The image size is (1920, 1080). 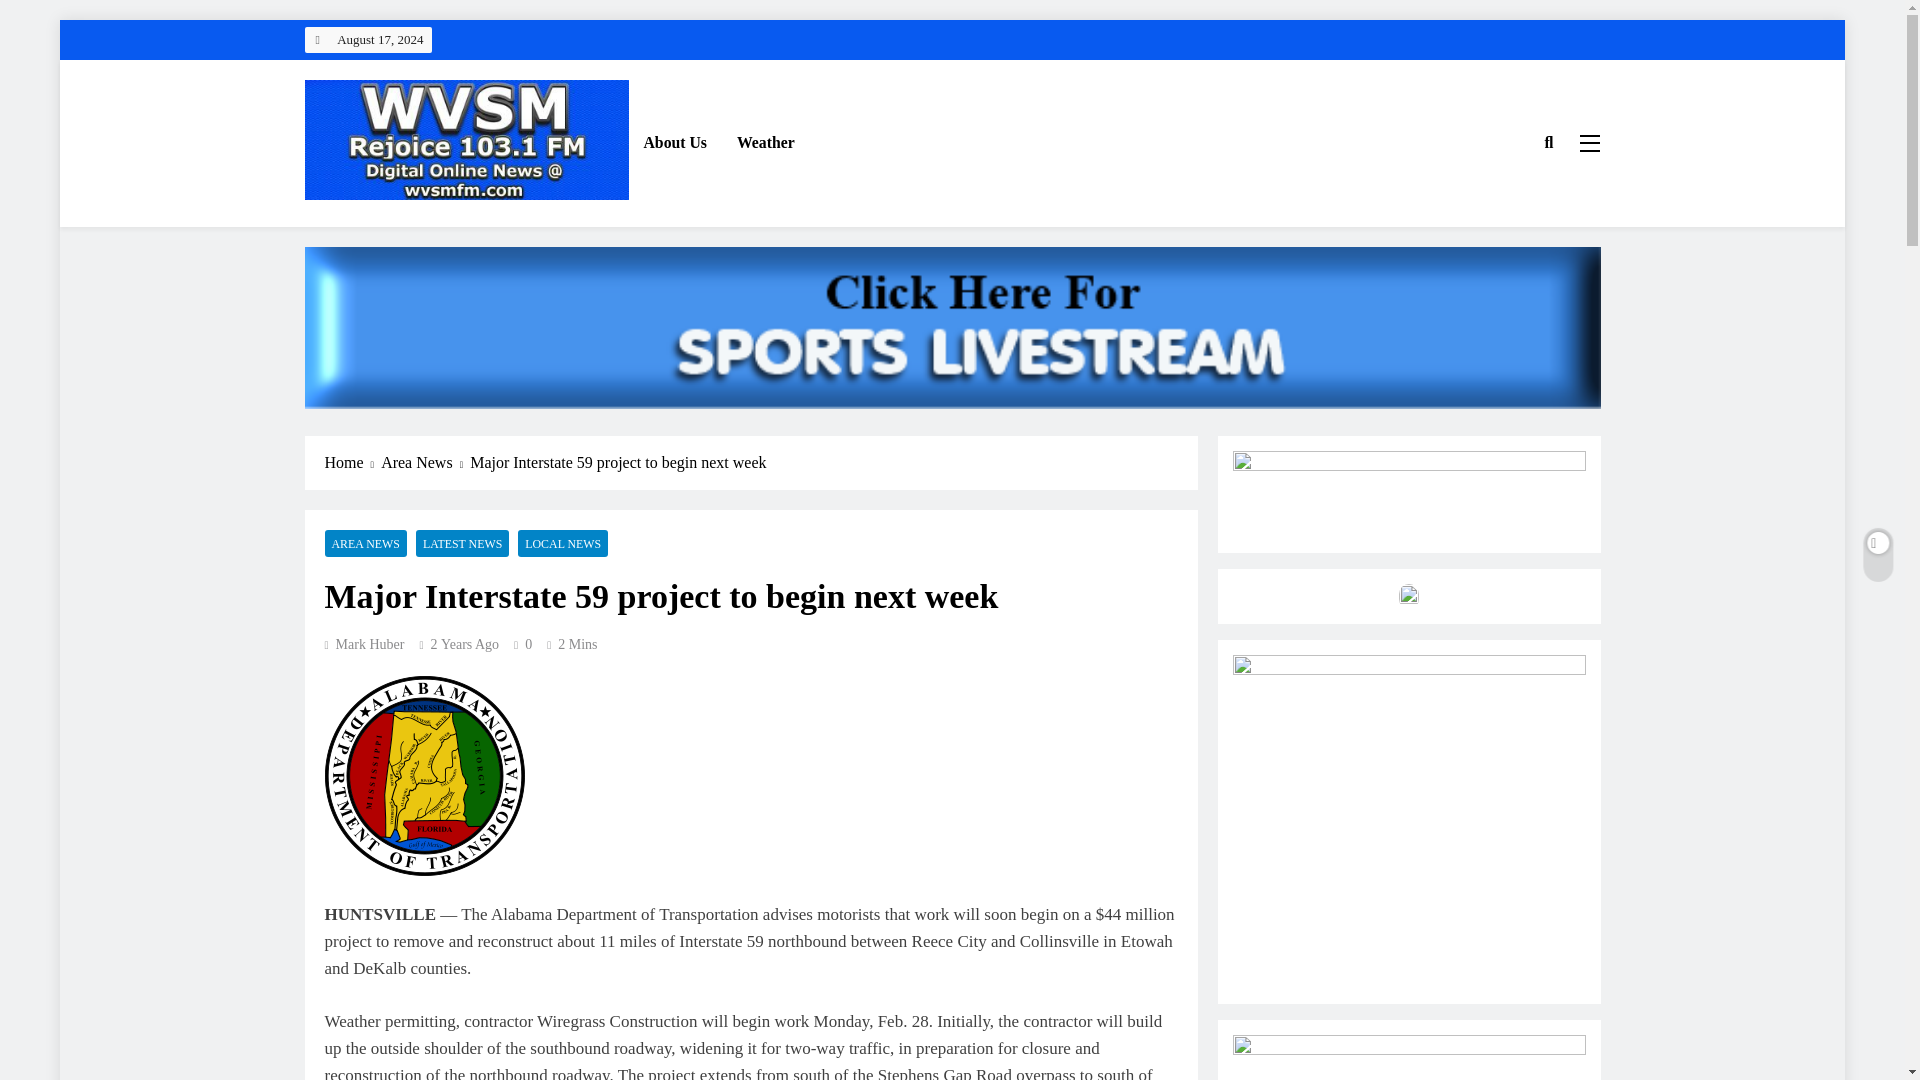 I want to click on 2 Years Ago, so click(x=464, y=644).